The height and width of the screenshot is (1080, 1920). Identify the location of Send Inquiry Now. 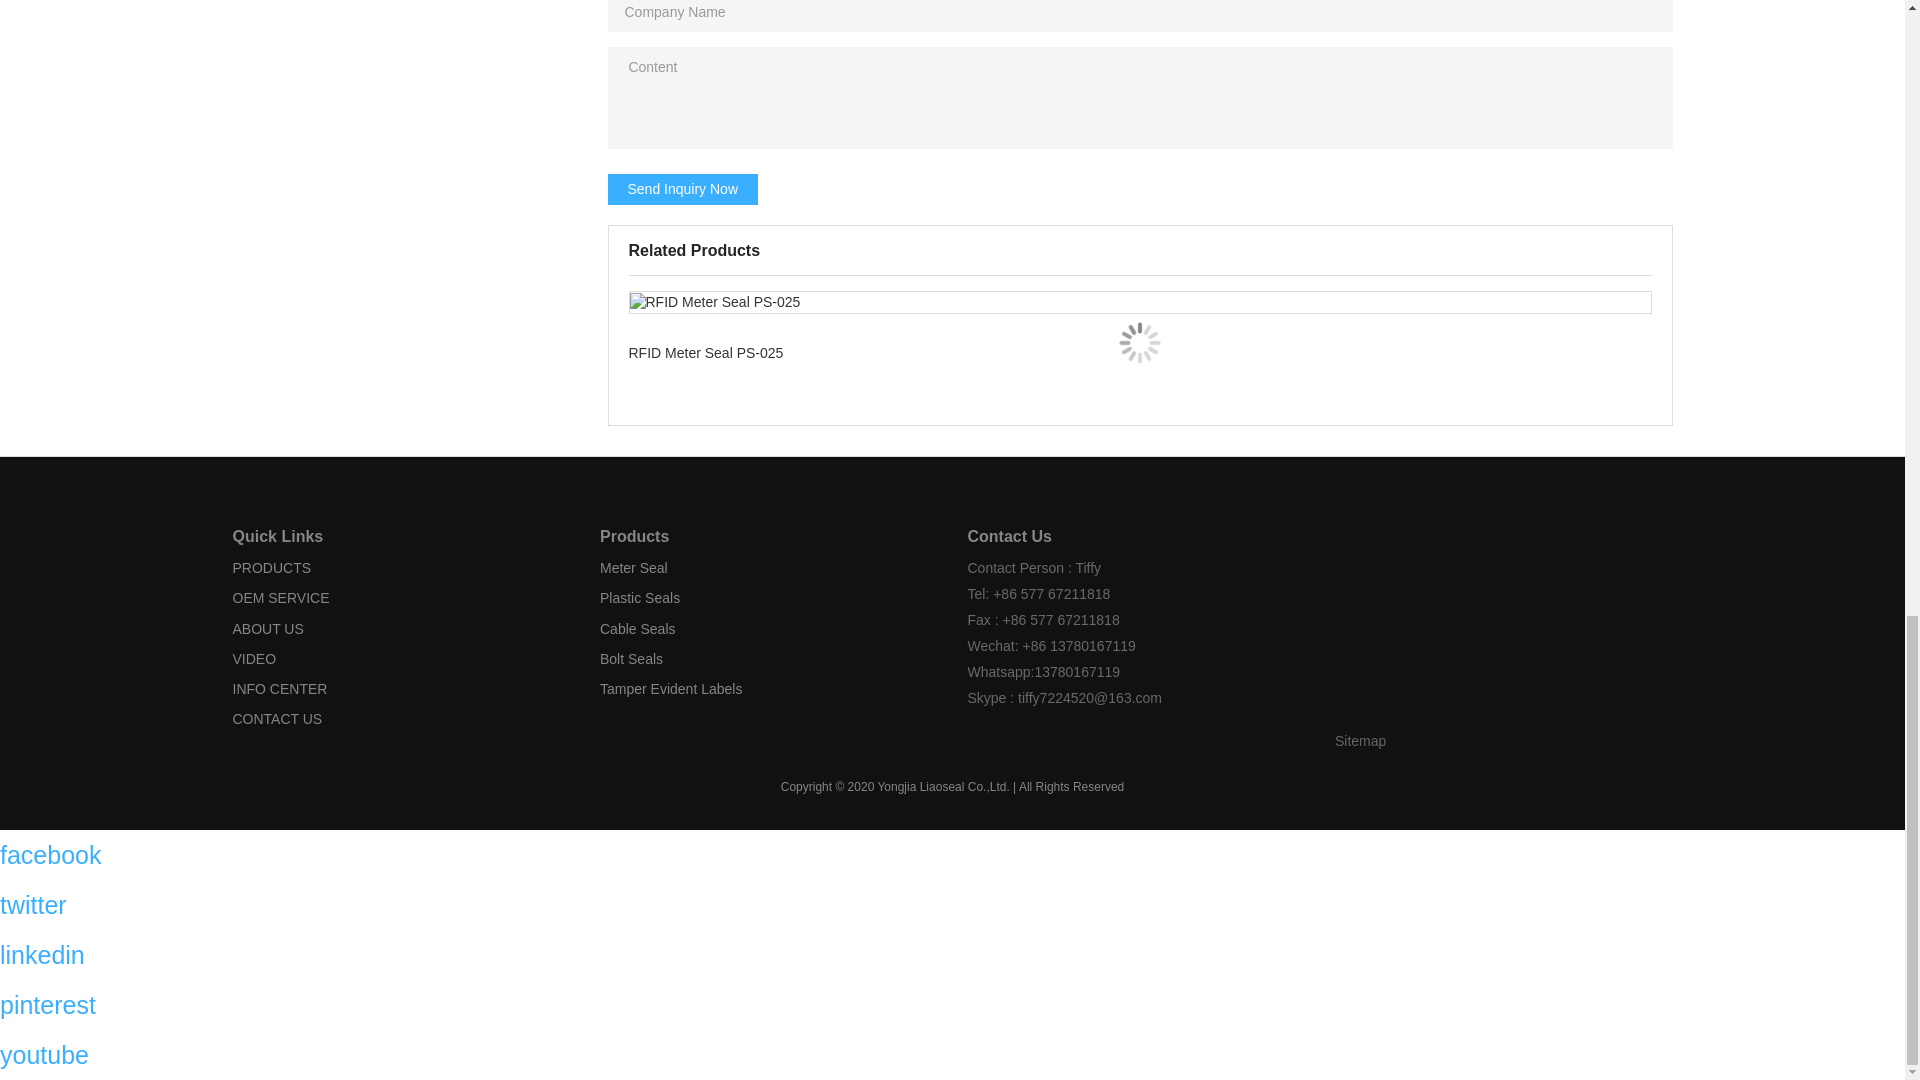
(683, 190).